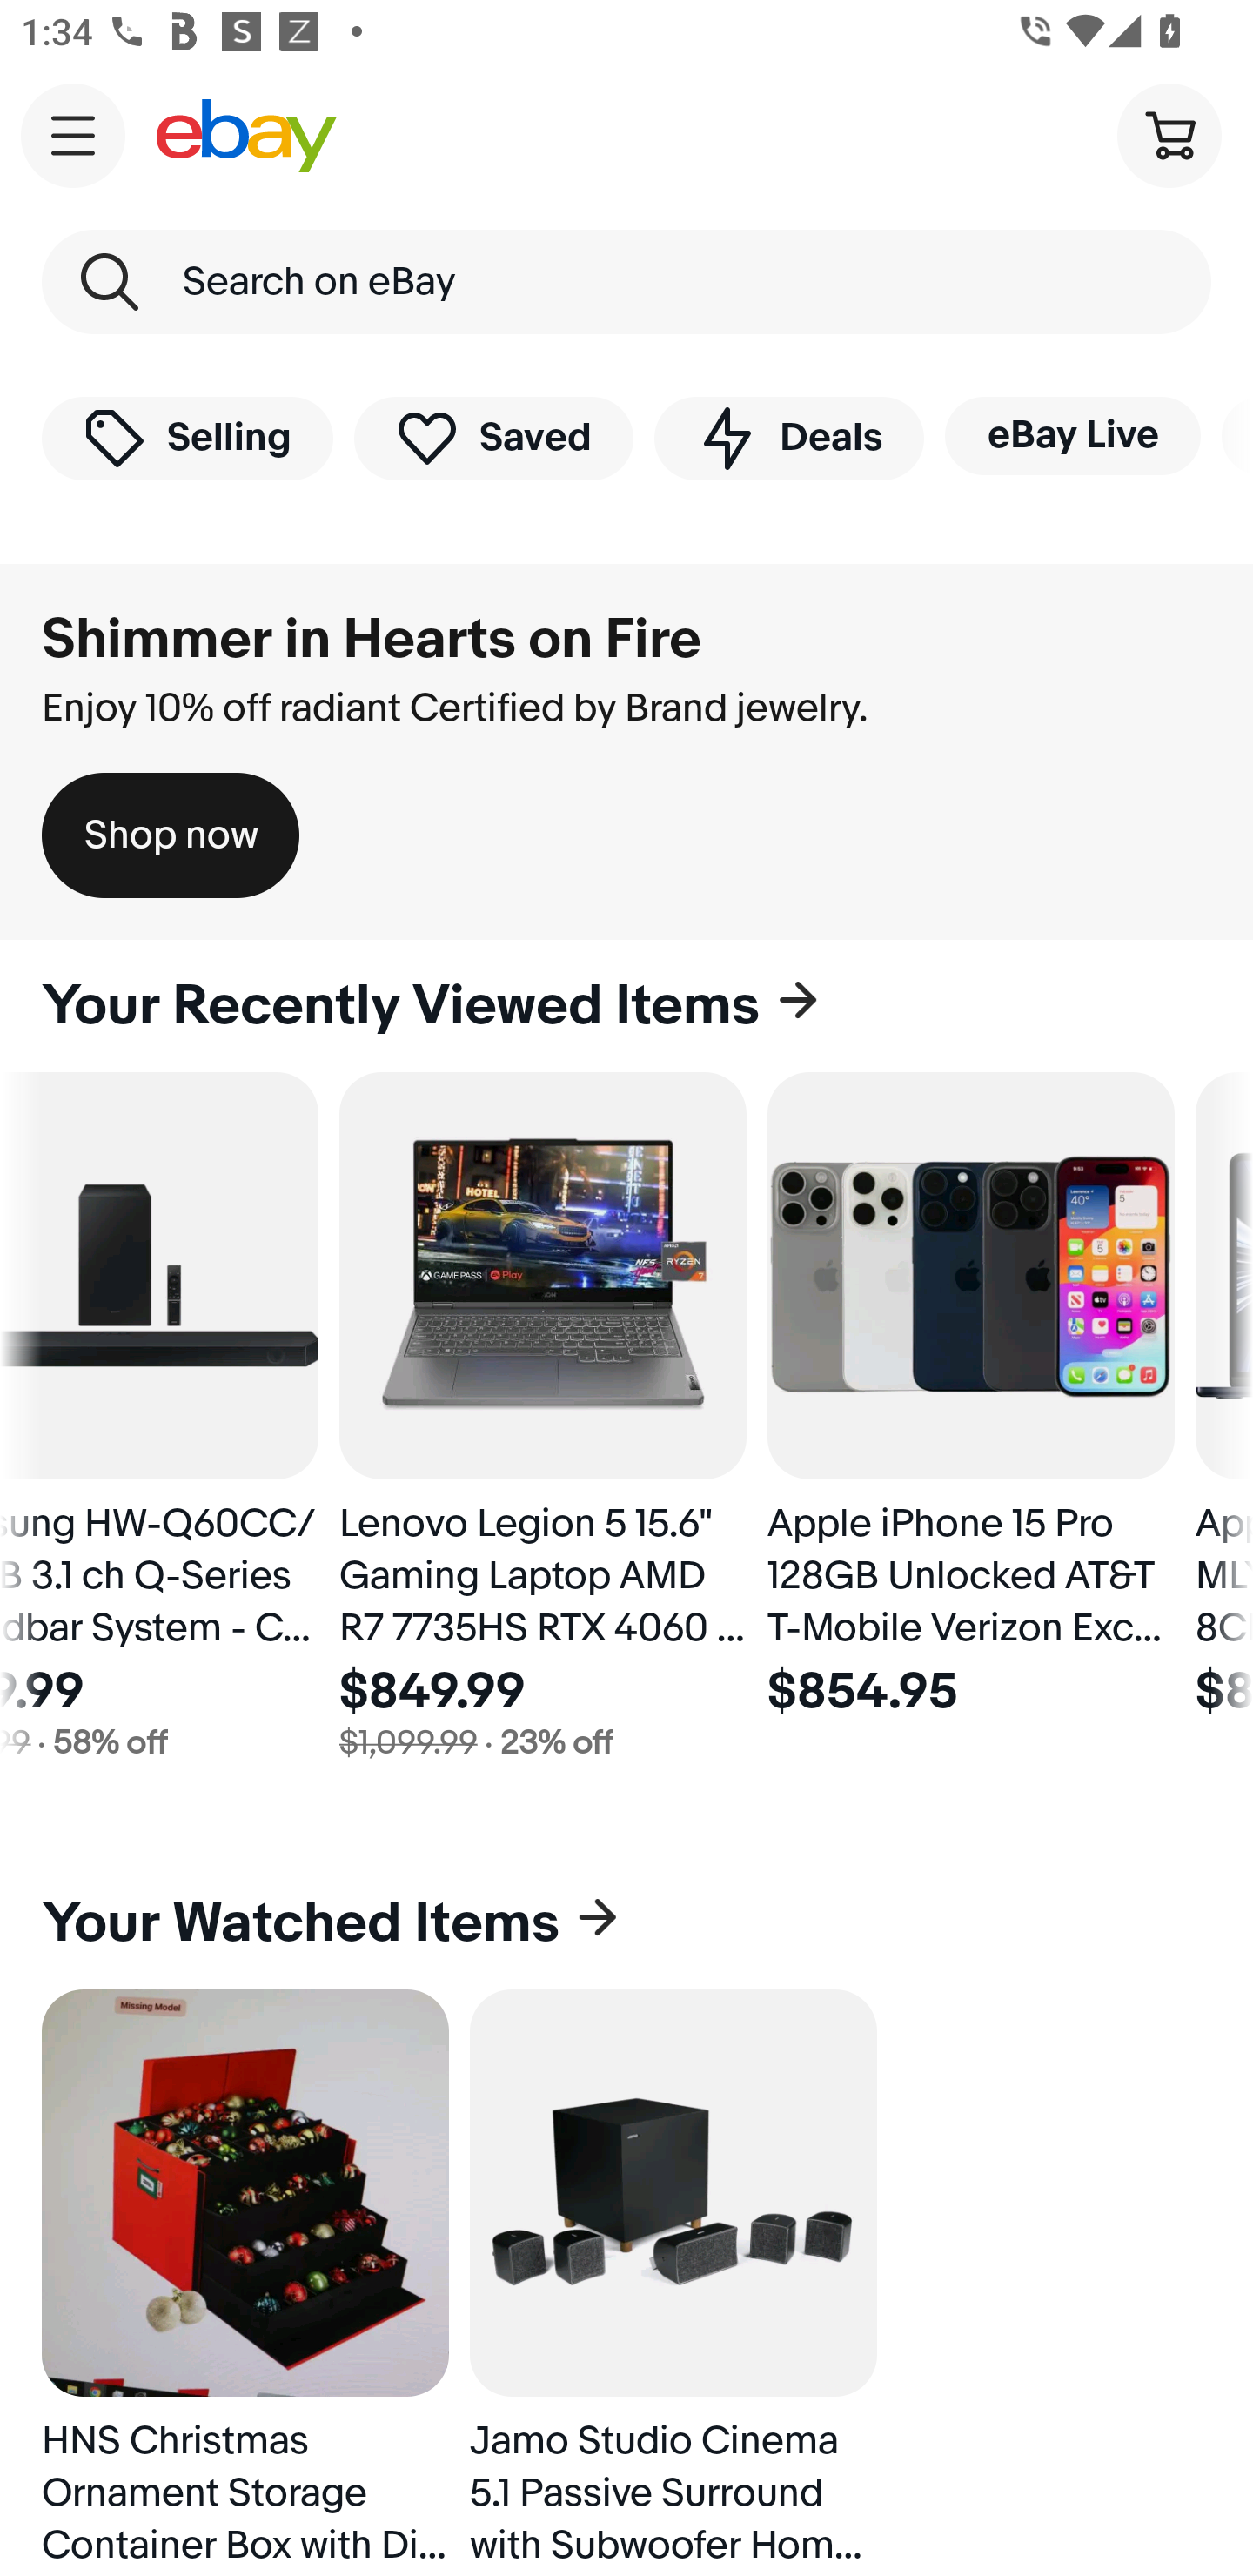 Image resolution: width=1253 pixels, height=2576 pixels. What do you see at coordinates (73, 135) in the screenshot?
I see `Main navigation, open` at bounding box center [73, 135].